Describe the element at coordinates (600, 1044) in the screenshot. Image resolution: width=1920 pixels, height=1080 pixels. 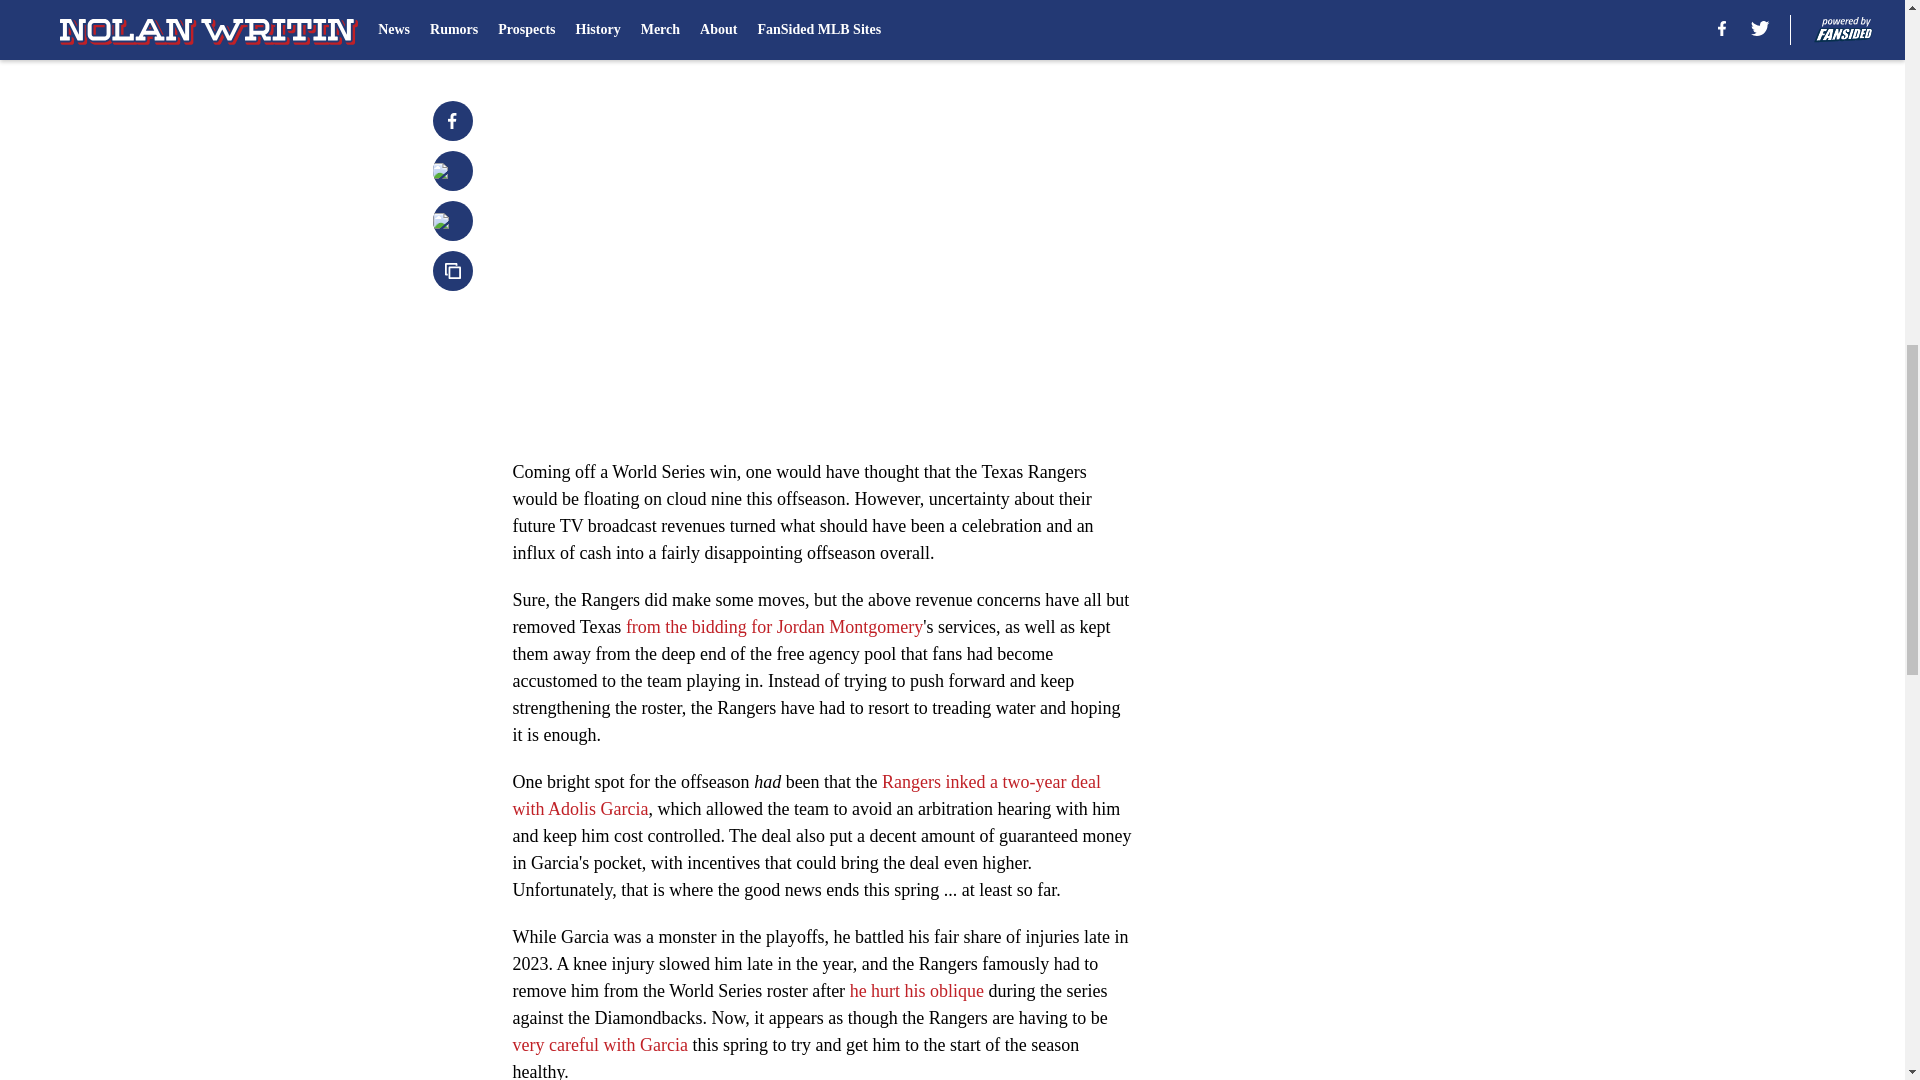
I see `very careful with Garcia` at that location.